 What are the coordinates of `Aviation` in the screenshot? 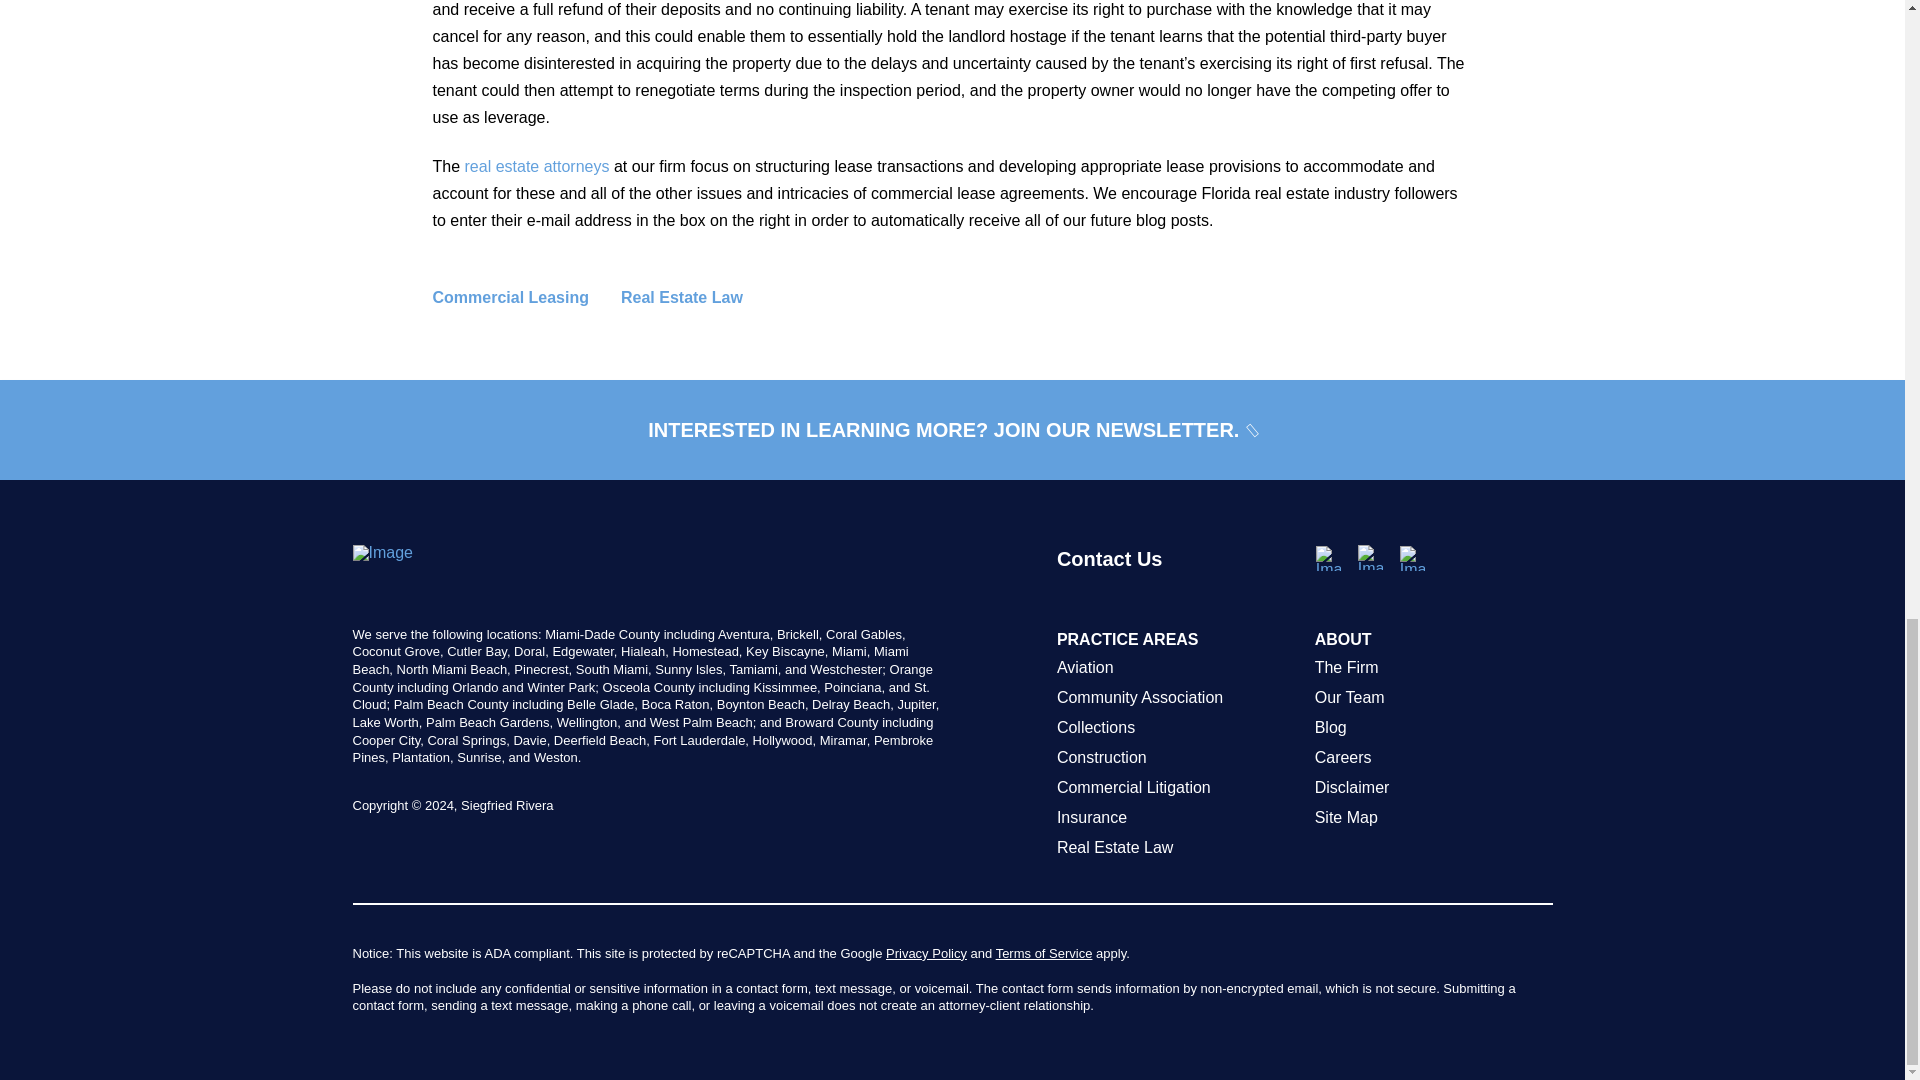 It's located at (1176, 668).